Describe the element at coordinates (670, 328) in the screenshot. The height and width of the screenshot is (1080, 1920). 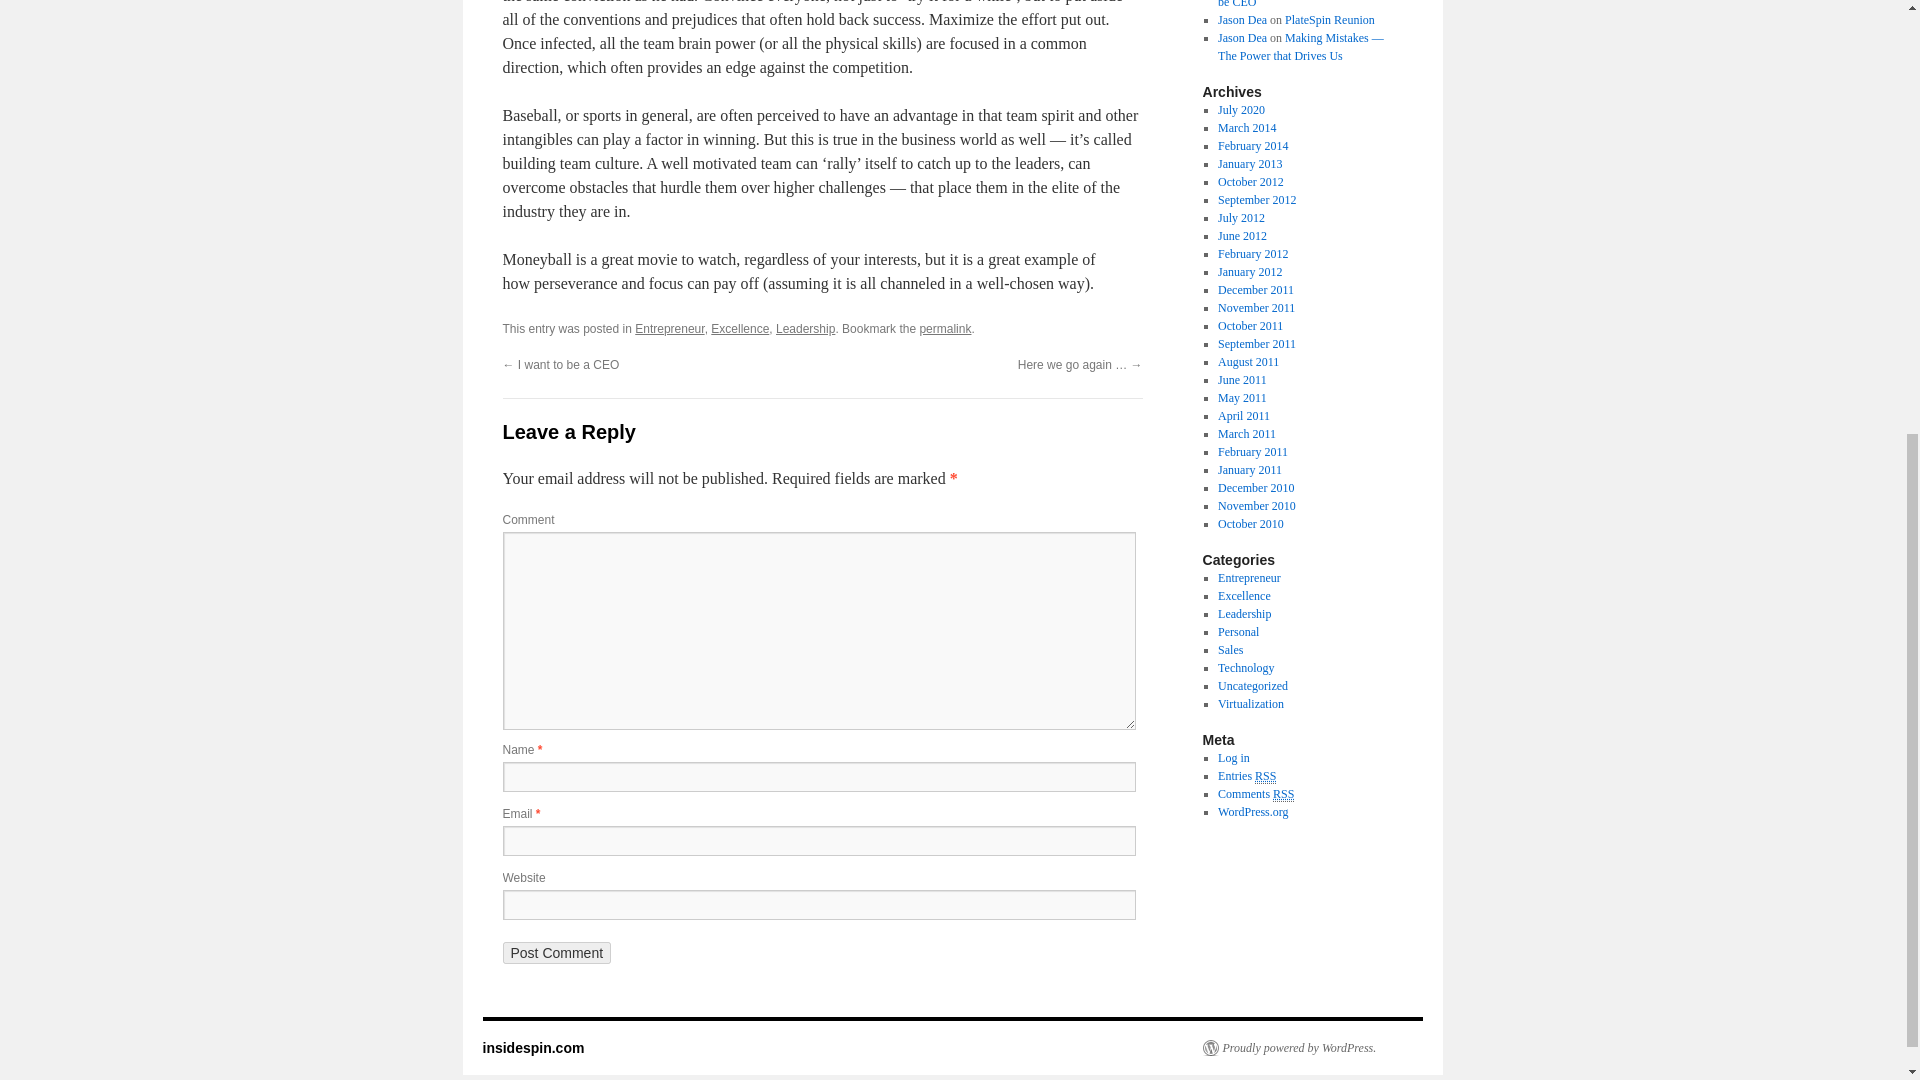
I see `Entrepreneur` at that location.